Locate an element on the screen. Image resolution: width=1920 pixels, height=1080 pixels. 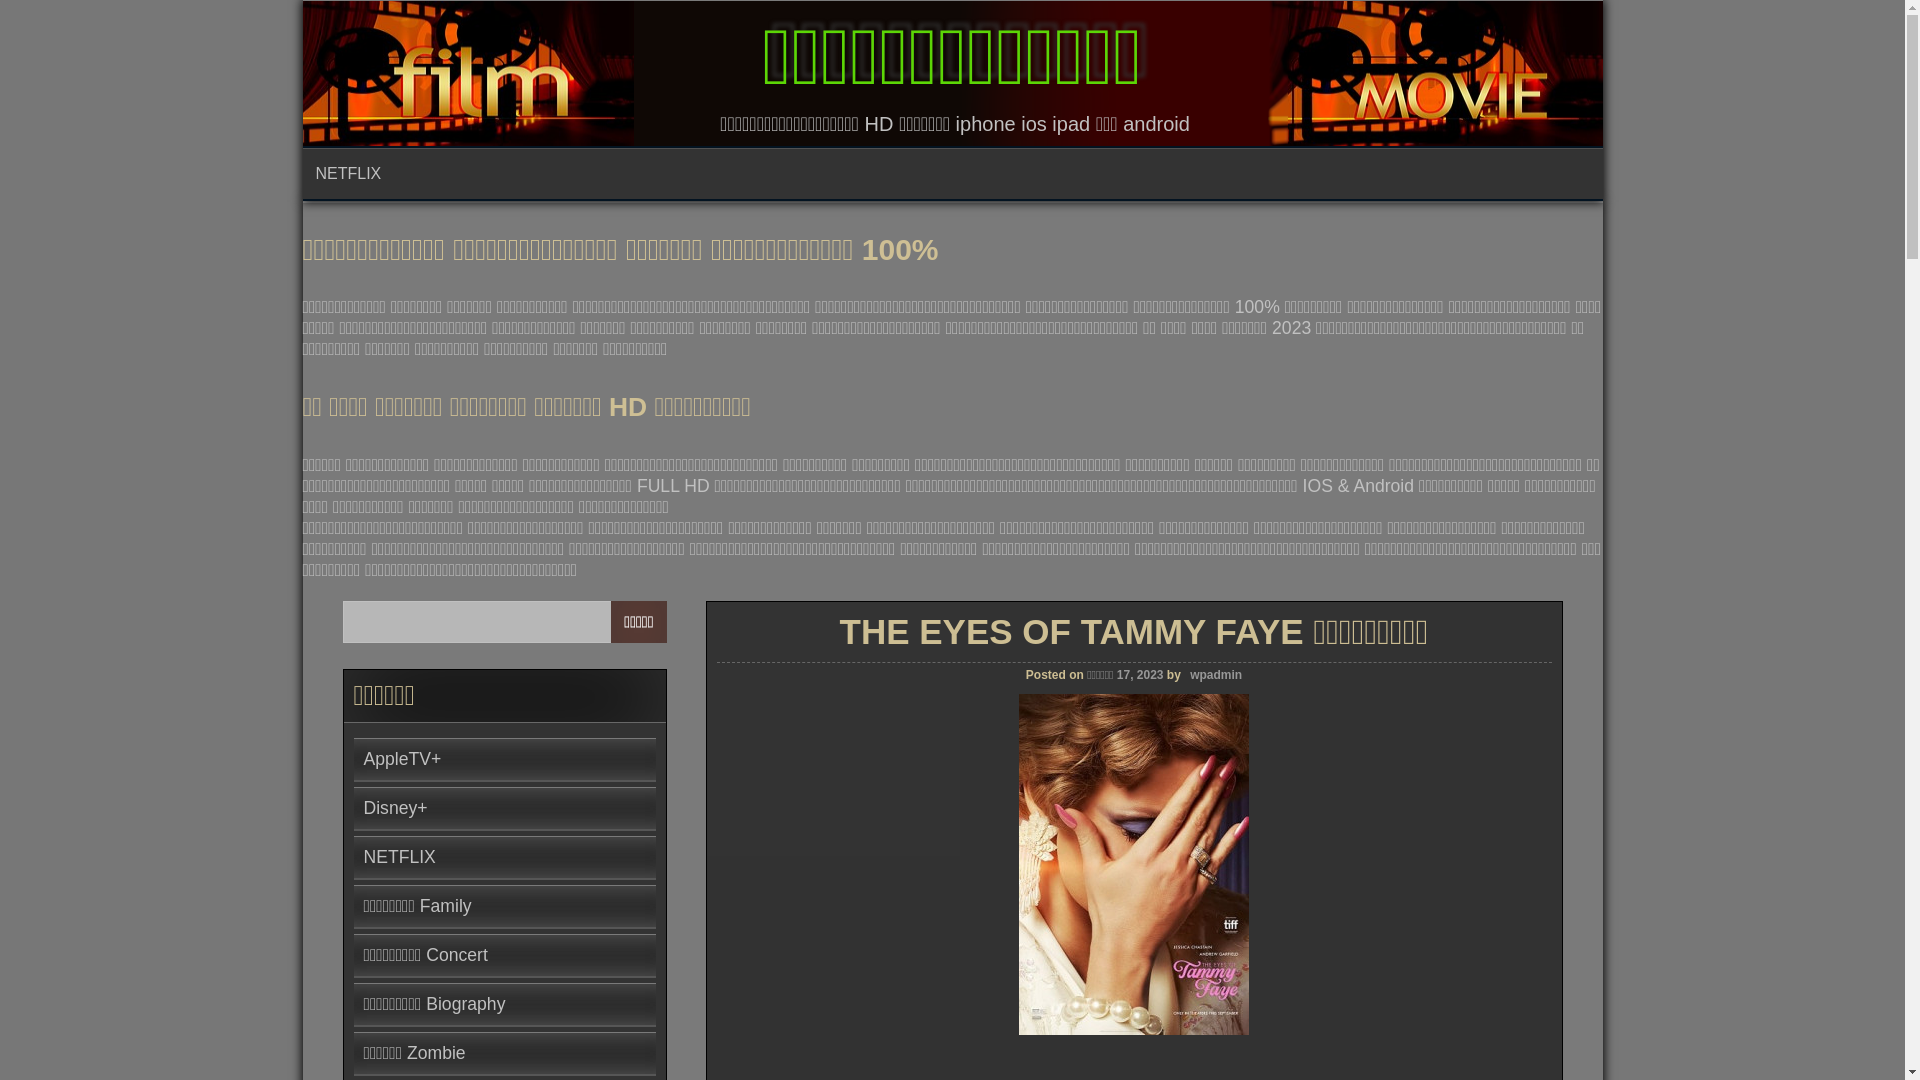
Disney+ is located at coordinates (396, 808).